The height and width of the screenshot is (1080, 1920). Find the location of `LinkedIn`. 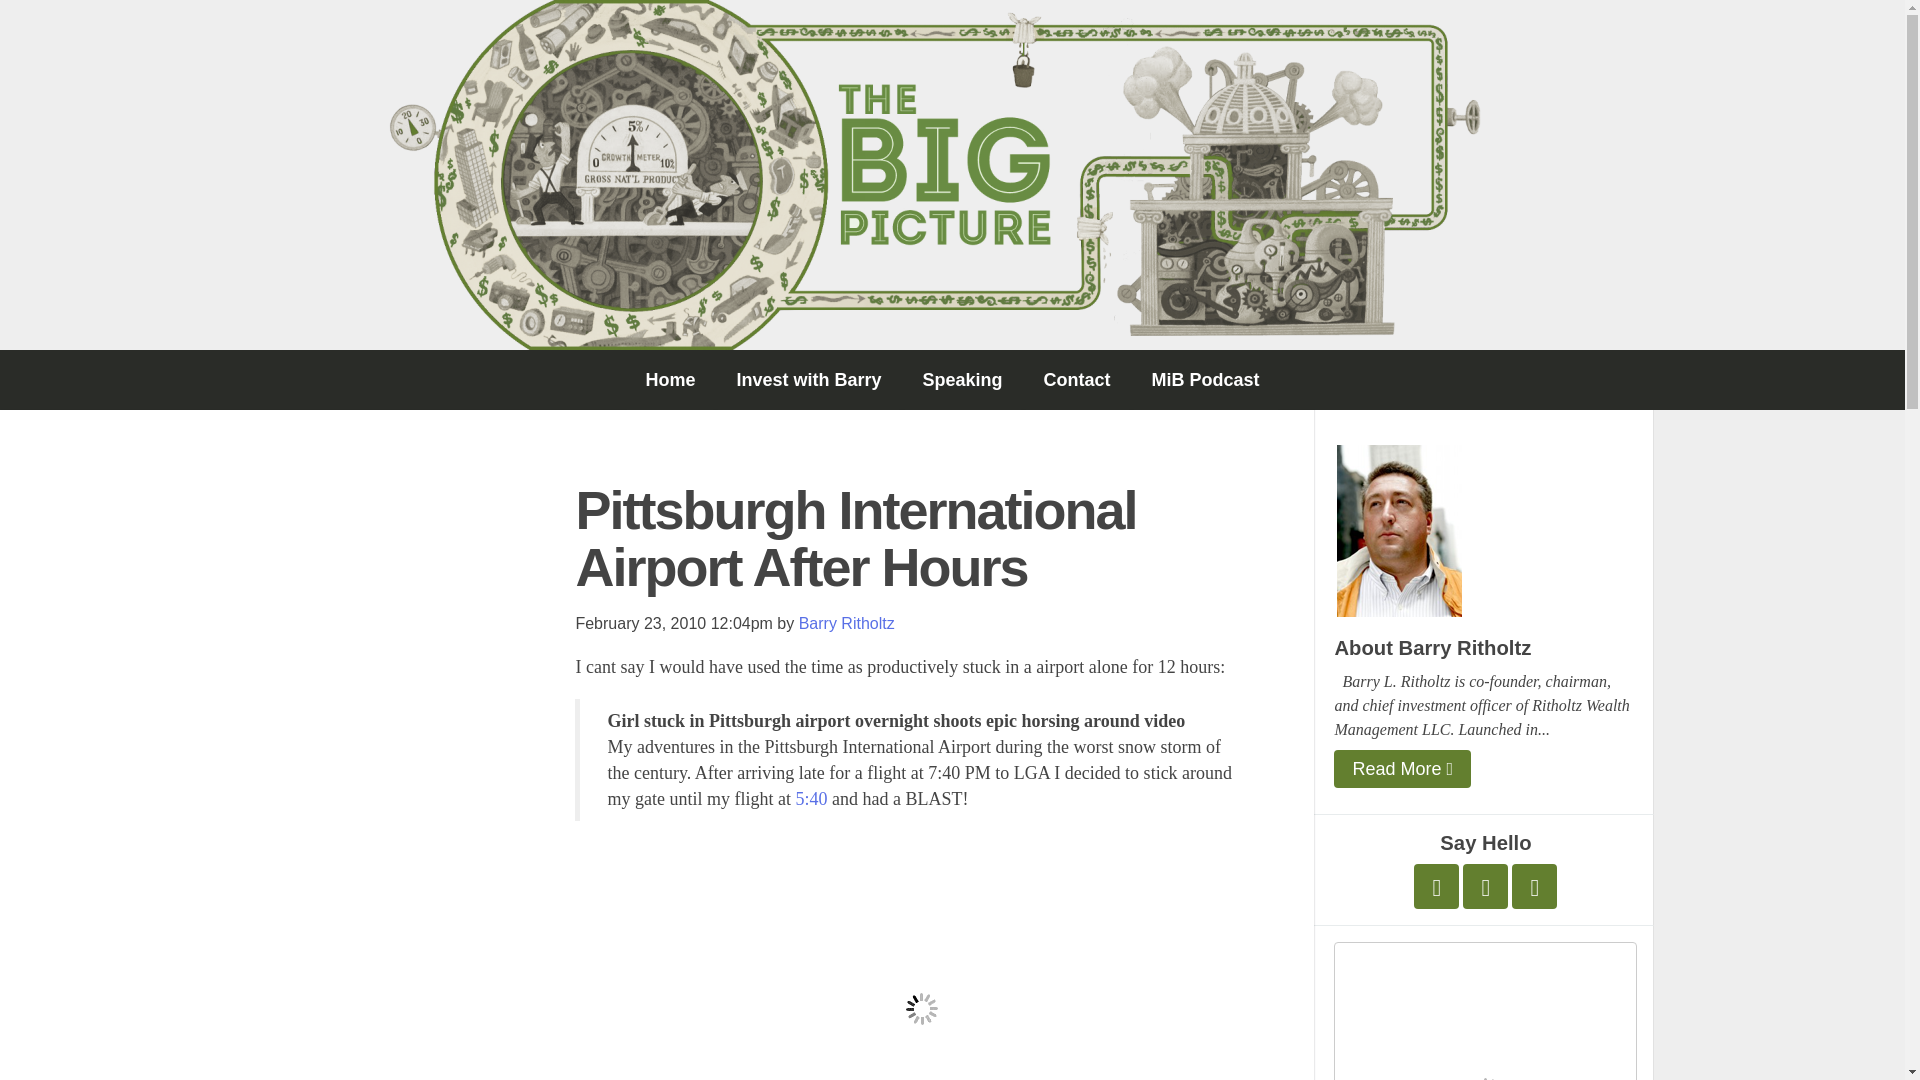

LinkedIn is located at coordinates (1534, 886).